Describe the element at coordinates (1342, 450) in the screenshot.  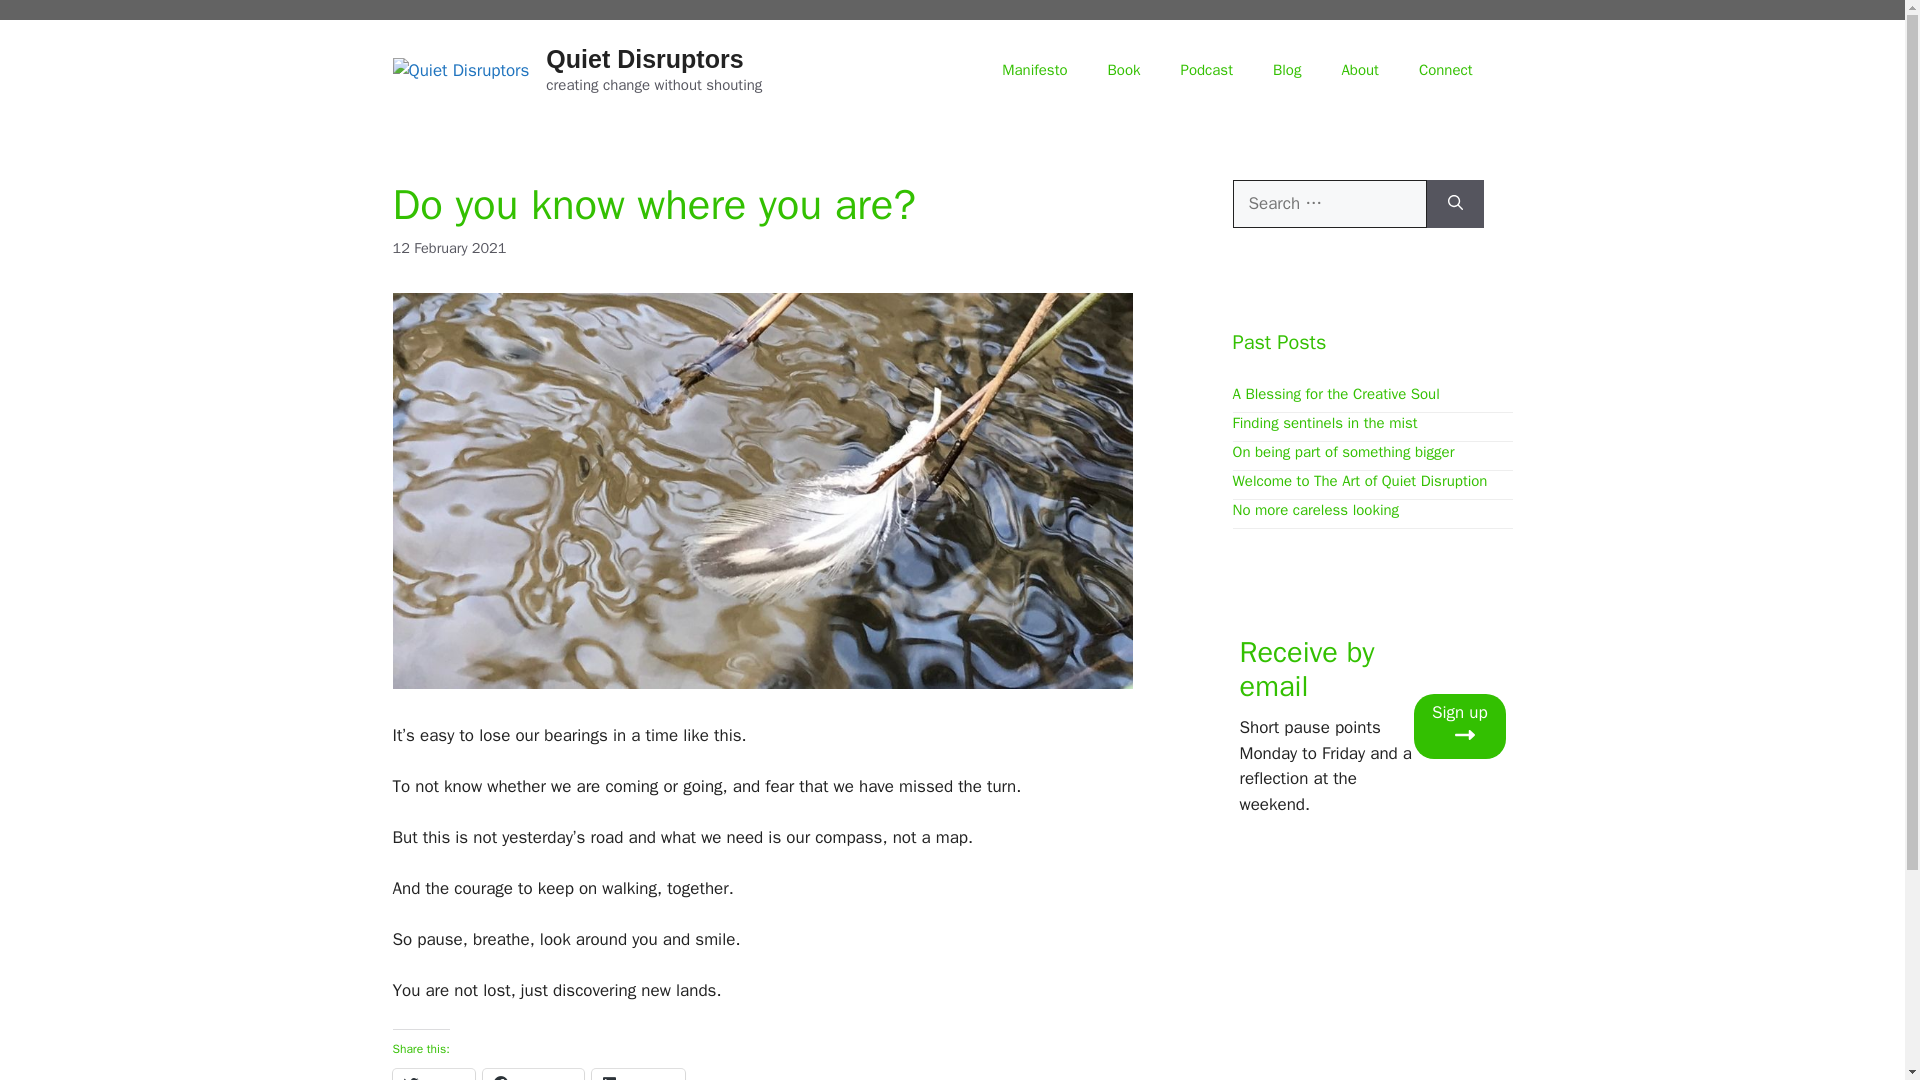
I see `On being part of something bigger` at that location.